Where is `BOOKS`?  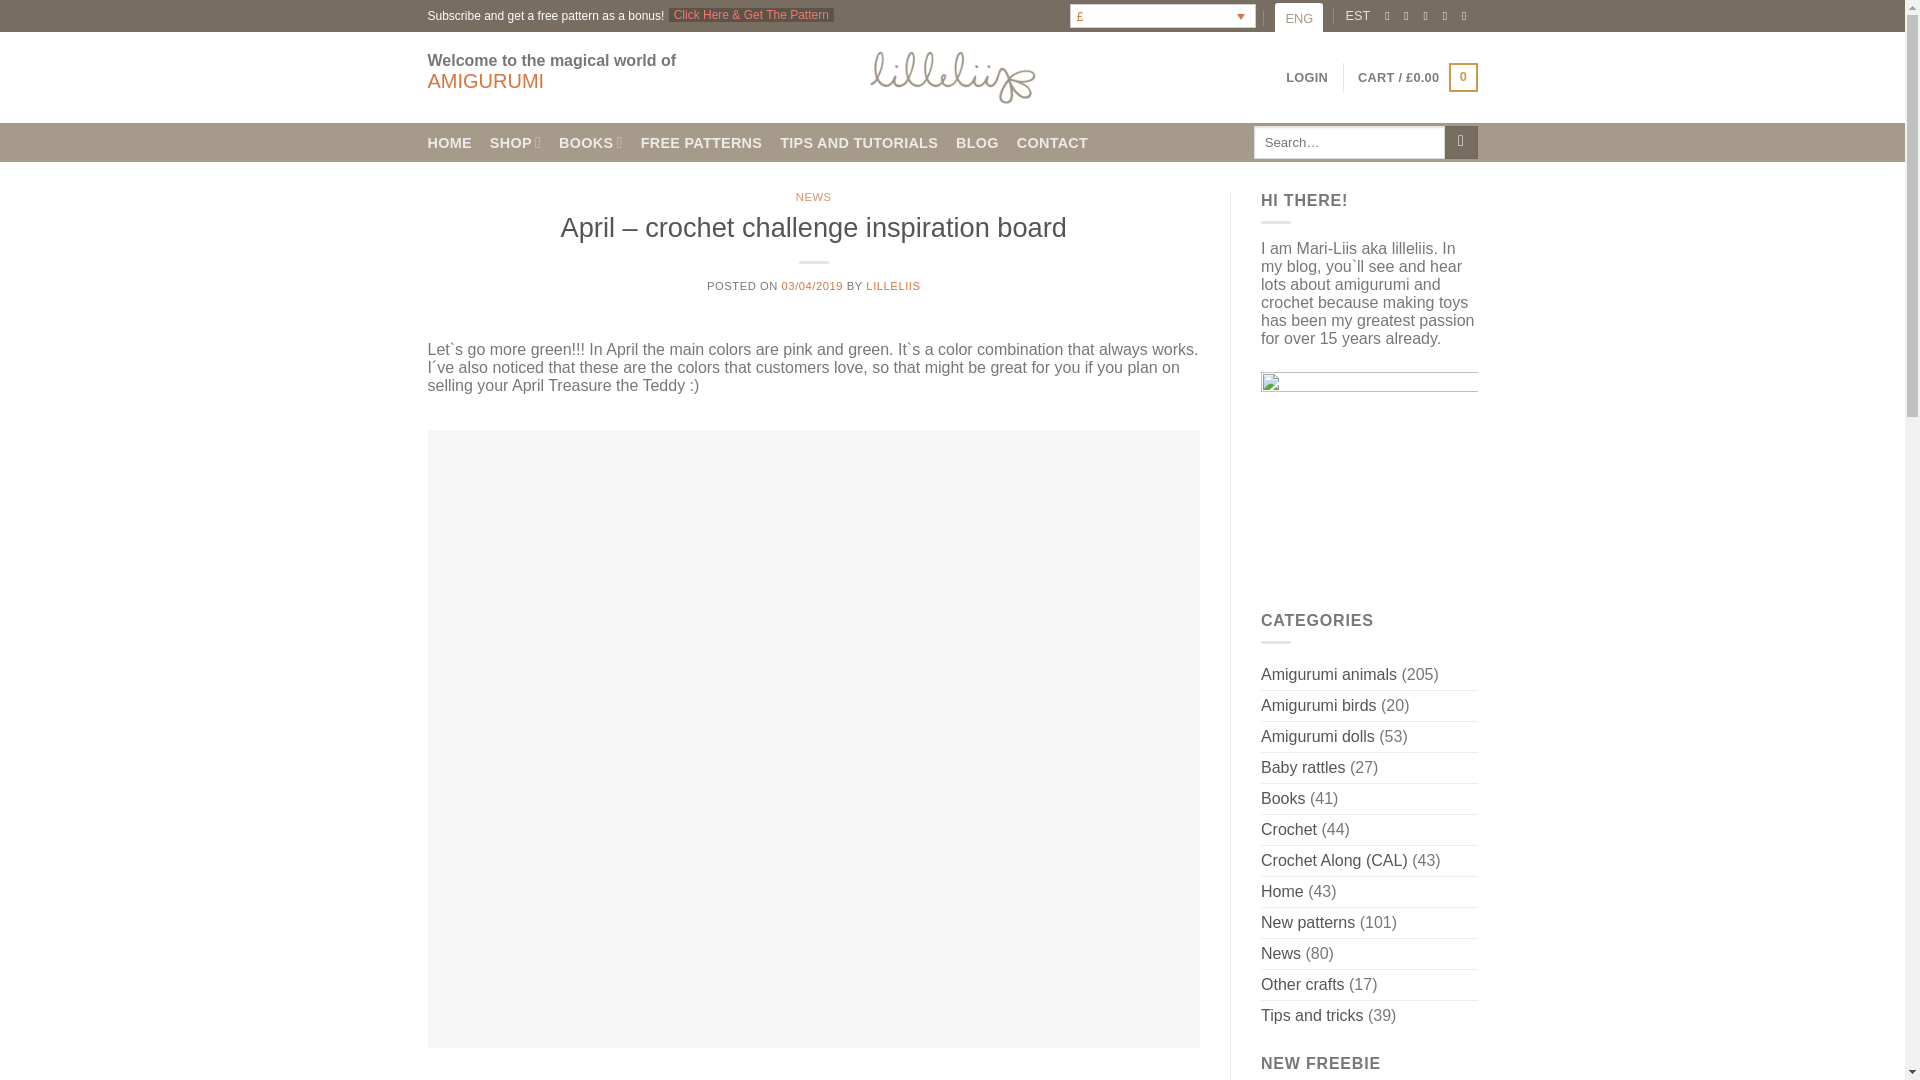 BOOKS is located at coordinates (590, 142).